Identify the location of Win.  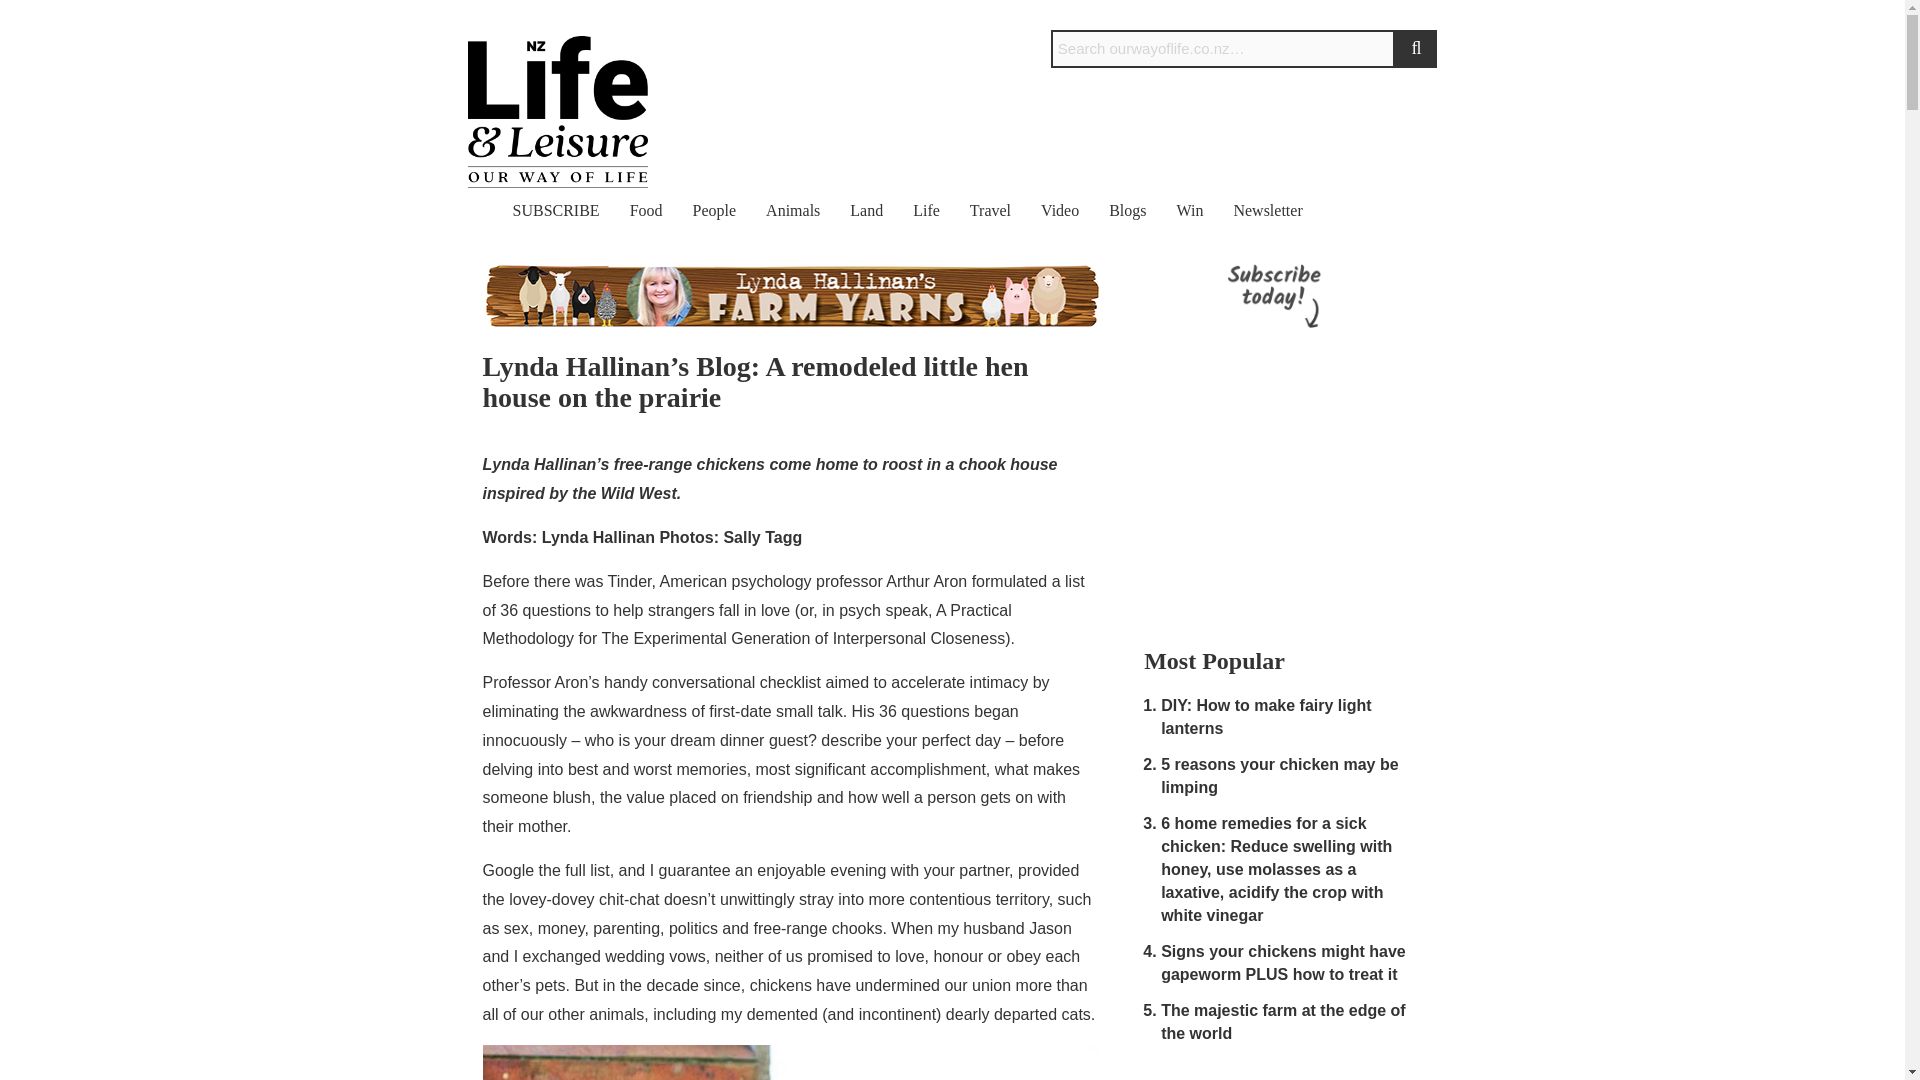
(1190, 210).